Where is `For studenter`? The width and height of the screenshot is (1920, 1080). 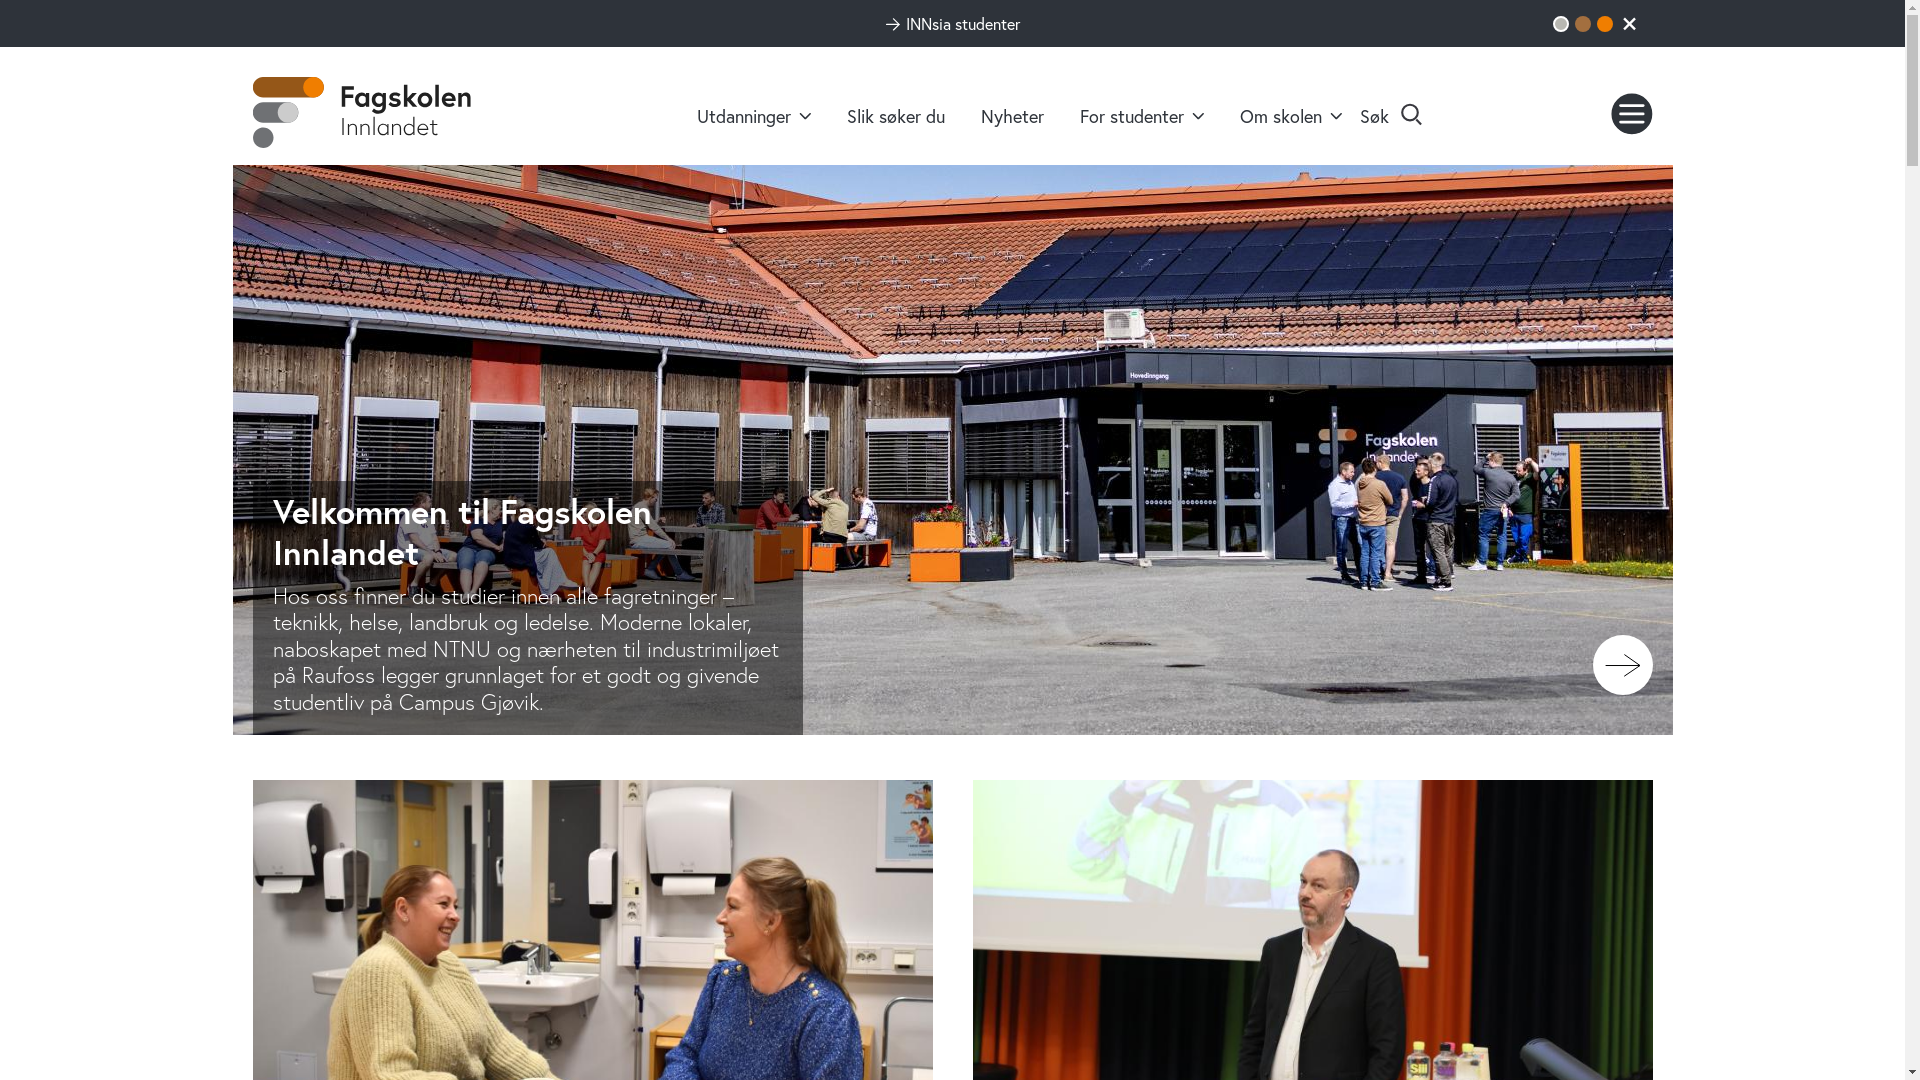
For studenter is located at coordinates (1142, 116).